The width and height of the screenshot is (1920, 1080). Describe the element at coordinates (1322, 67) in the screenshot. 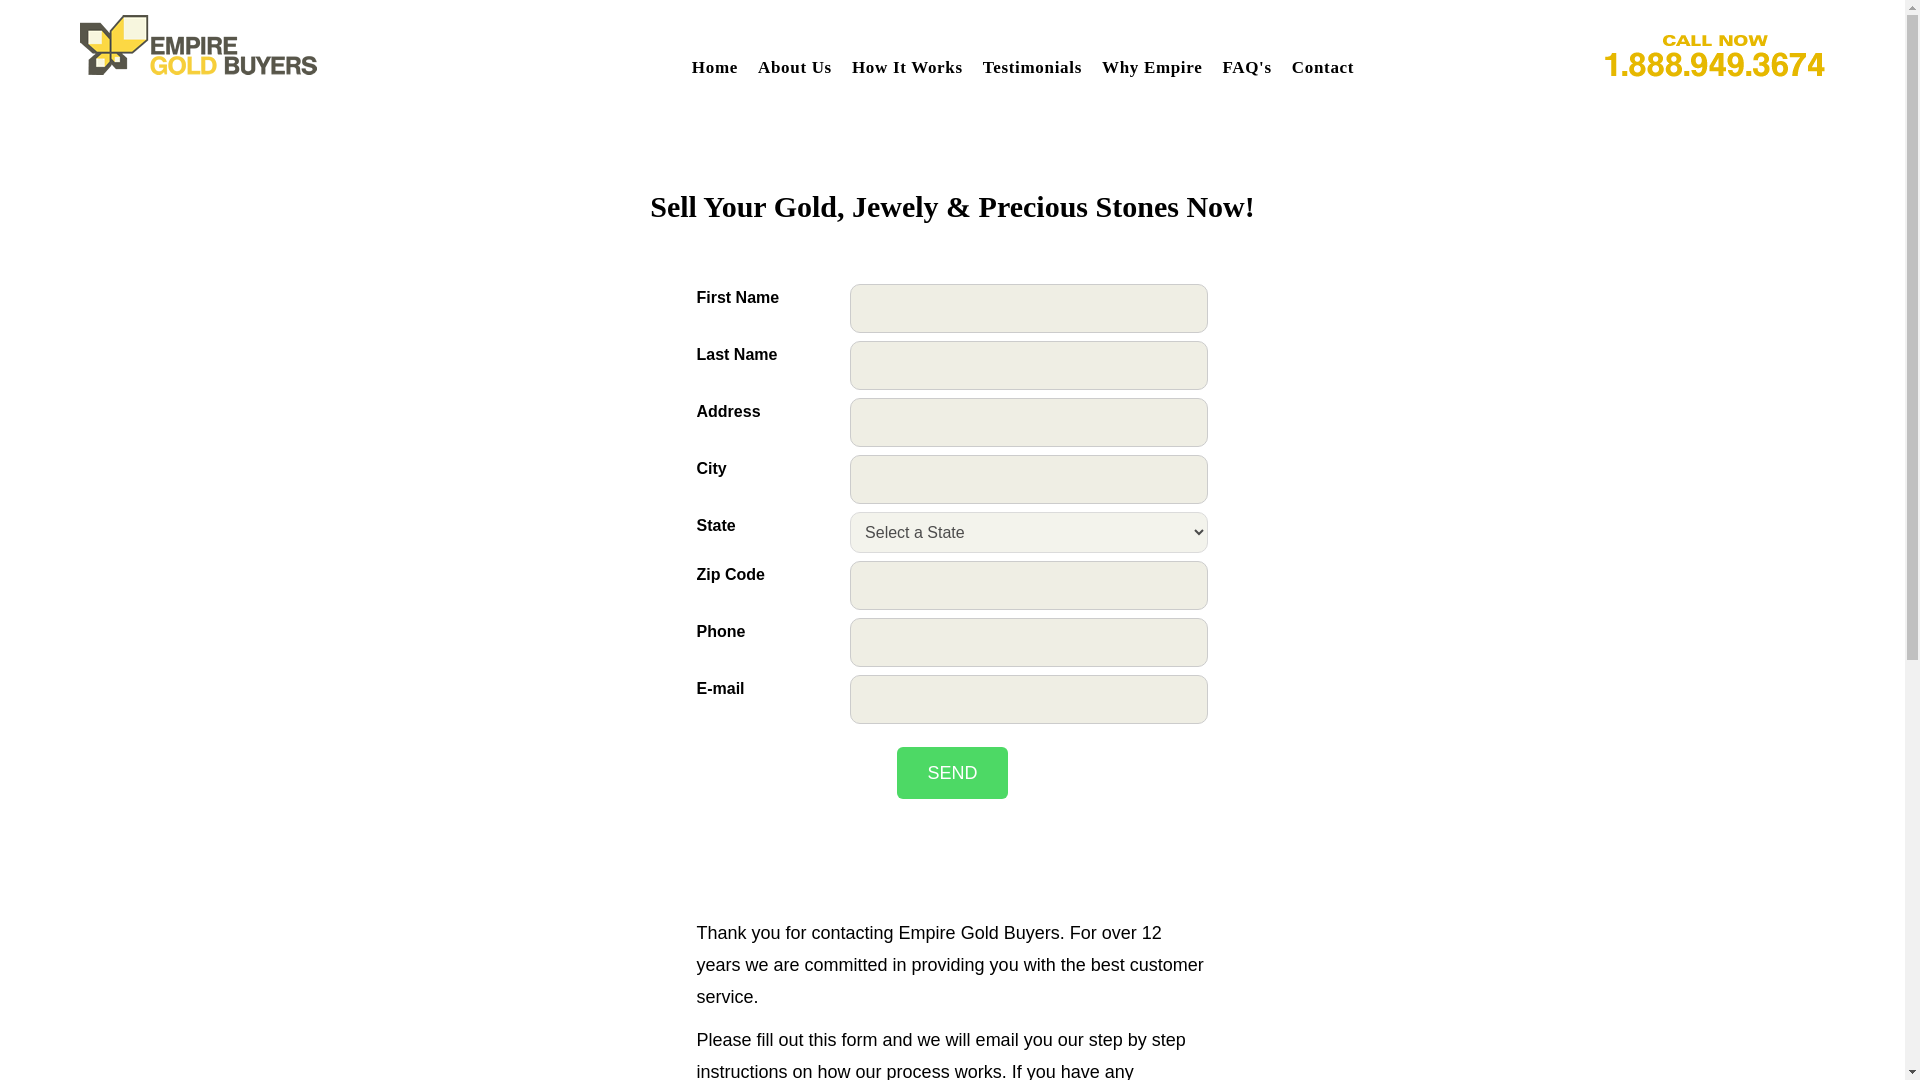

I see `Contact` at that location.